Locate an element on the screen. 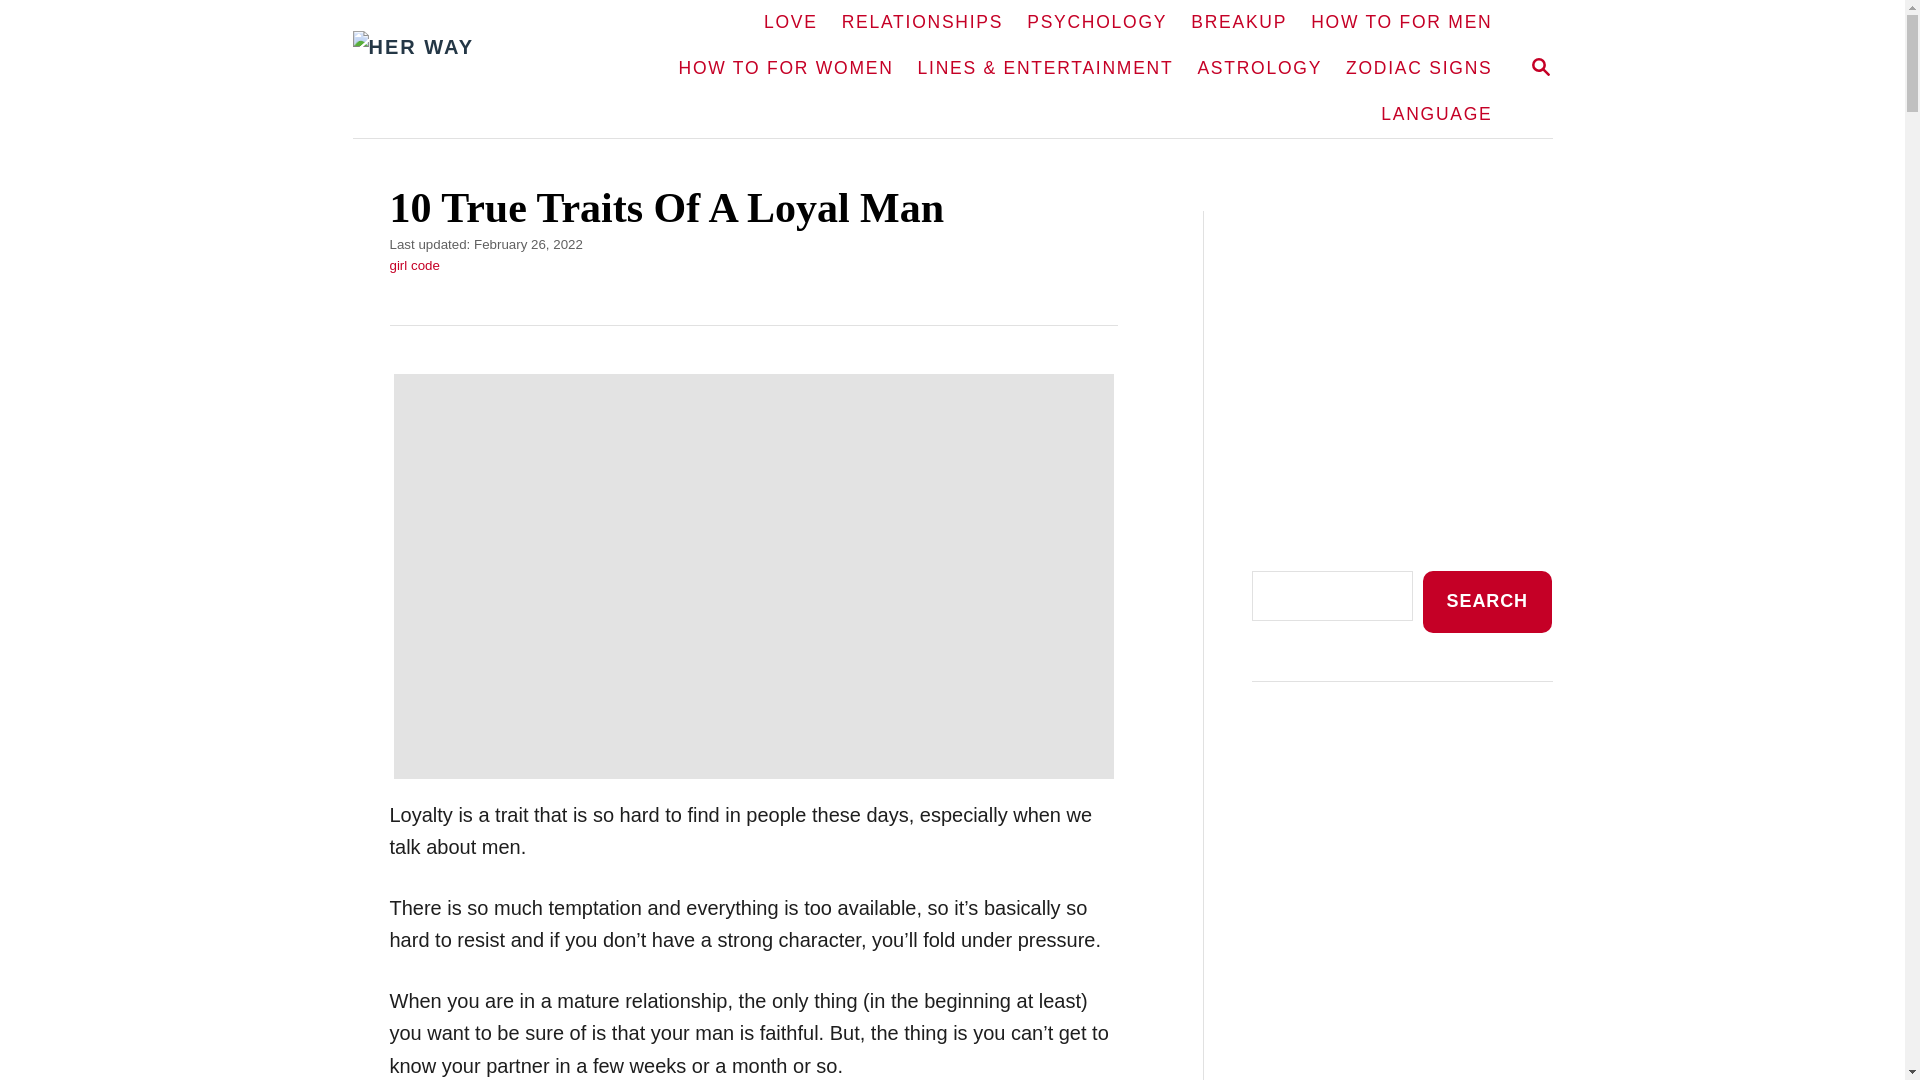 This screenshot has width=1920, height=1080. BREAKUP is located at coordinates (1540, 68).